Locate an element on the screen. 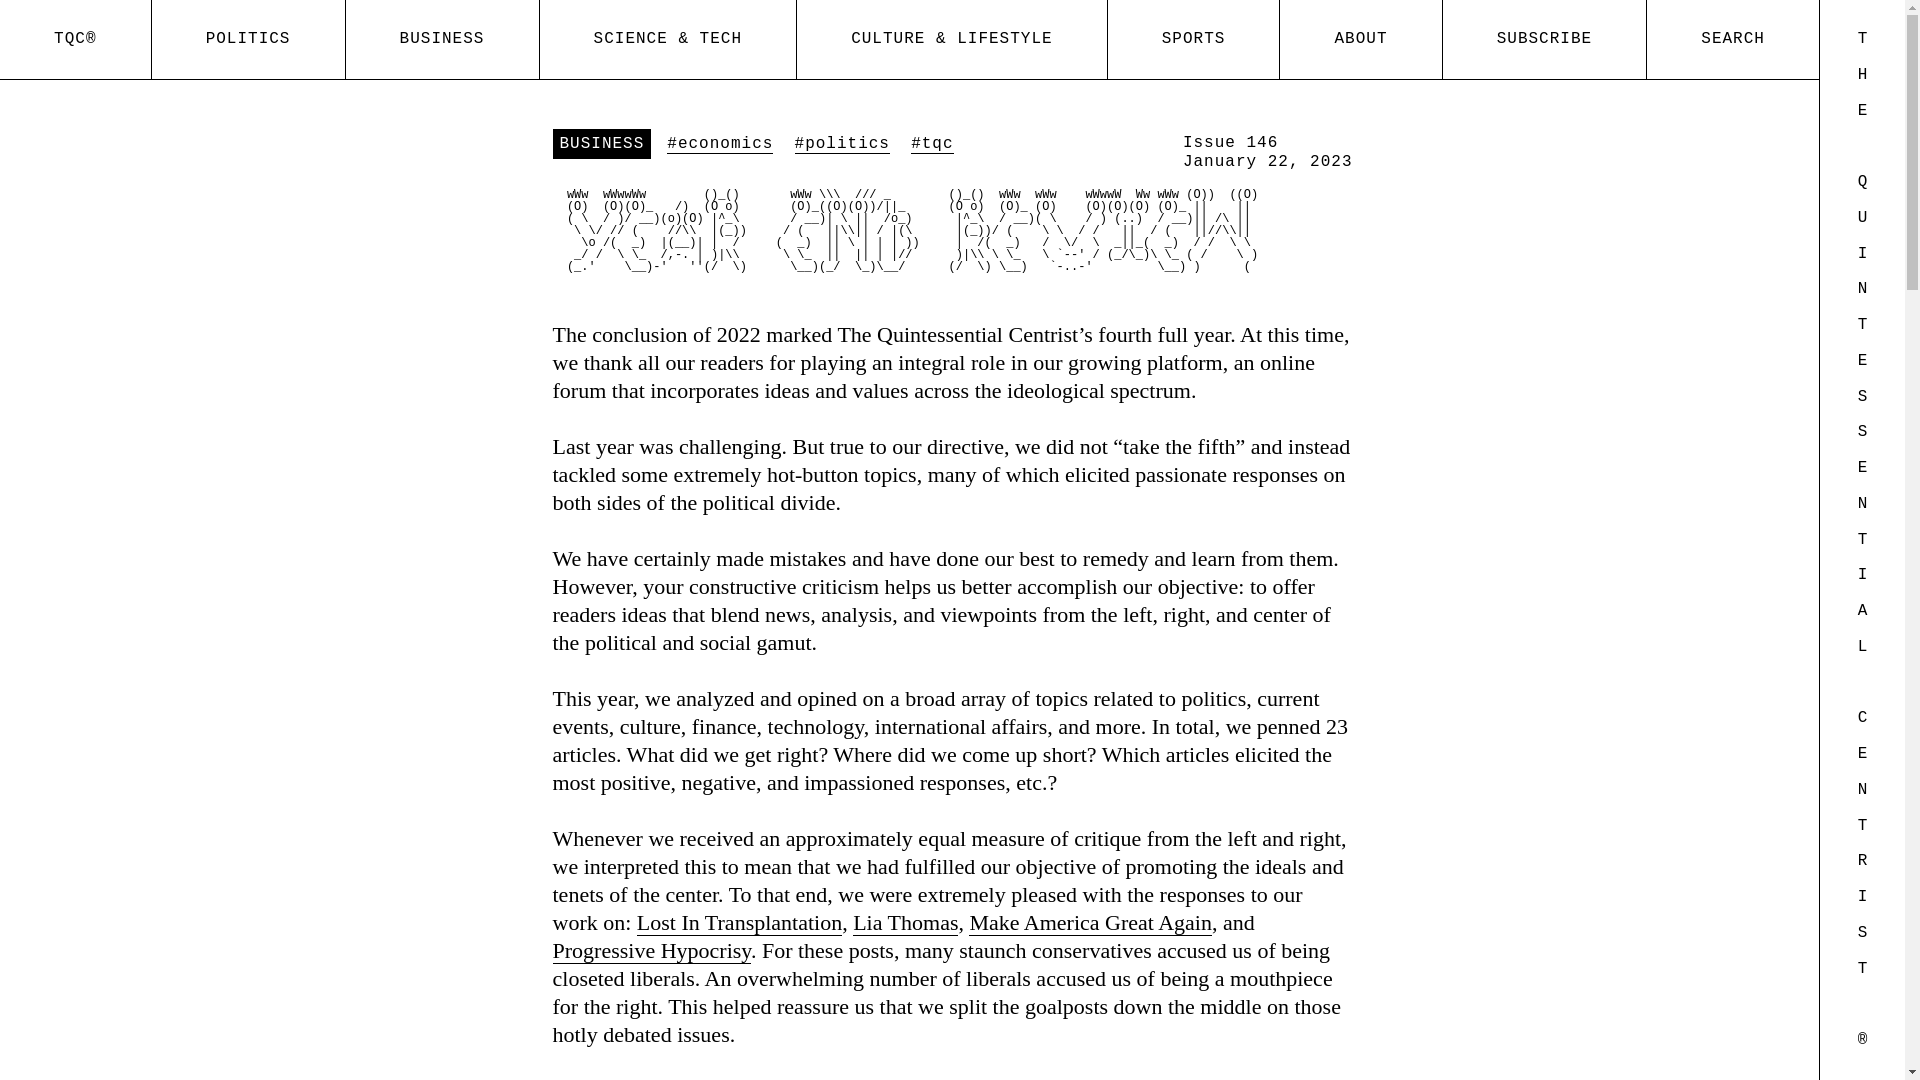 This screenshot has width=1920, height=1080. SPORTS is located at coordinates (1194, 39).